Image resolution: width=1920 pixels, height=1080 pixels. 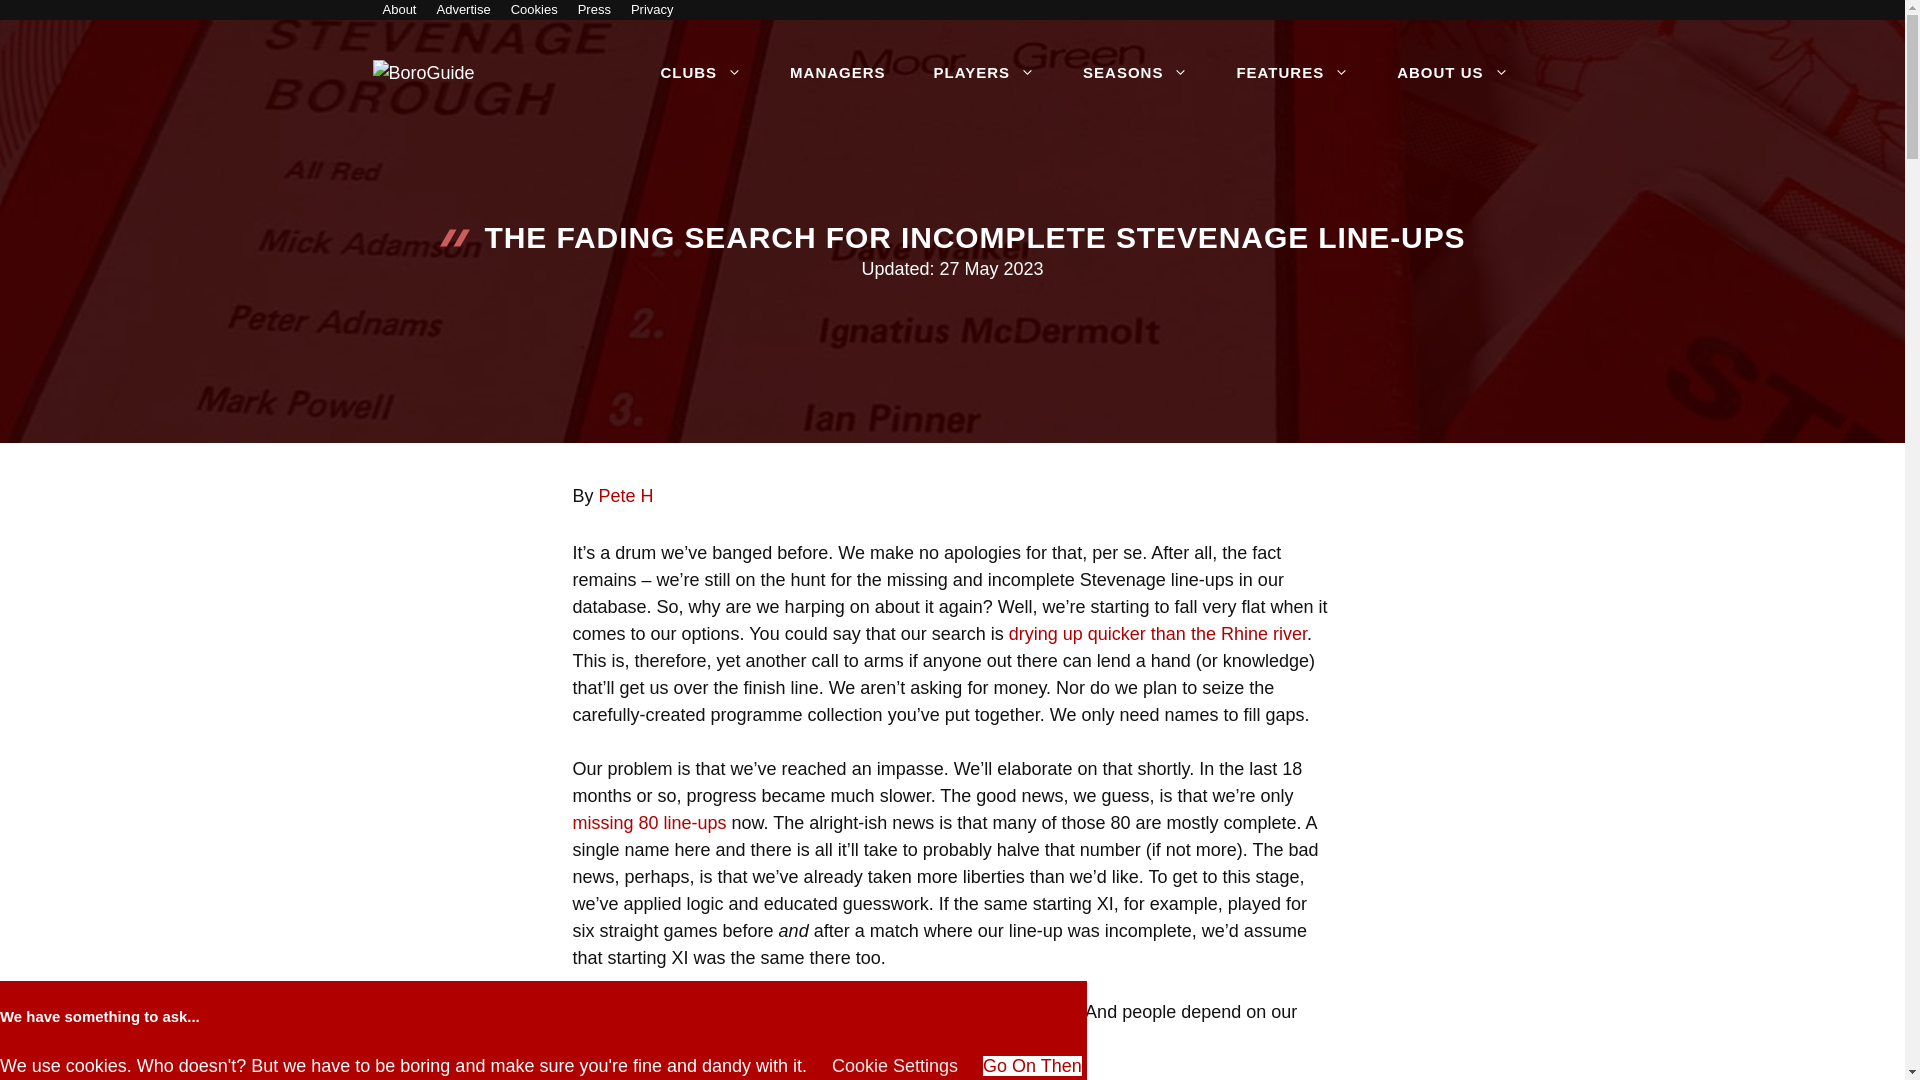 What do you see at coordinates (700, 72) in the screenshot?
I see `CLUBS` at bounding box center [700, 72].